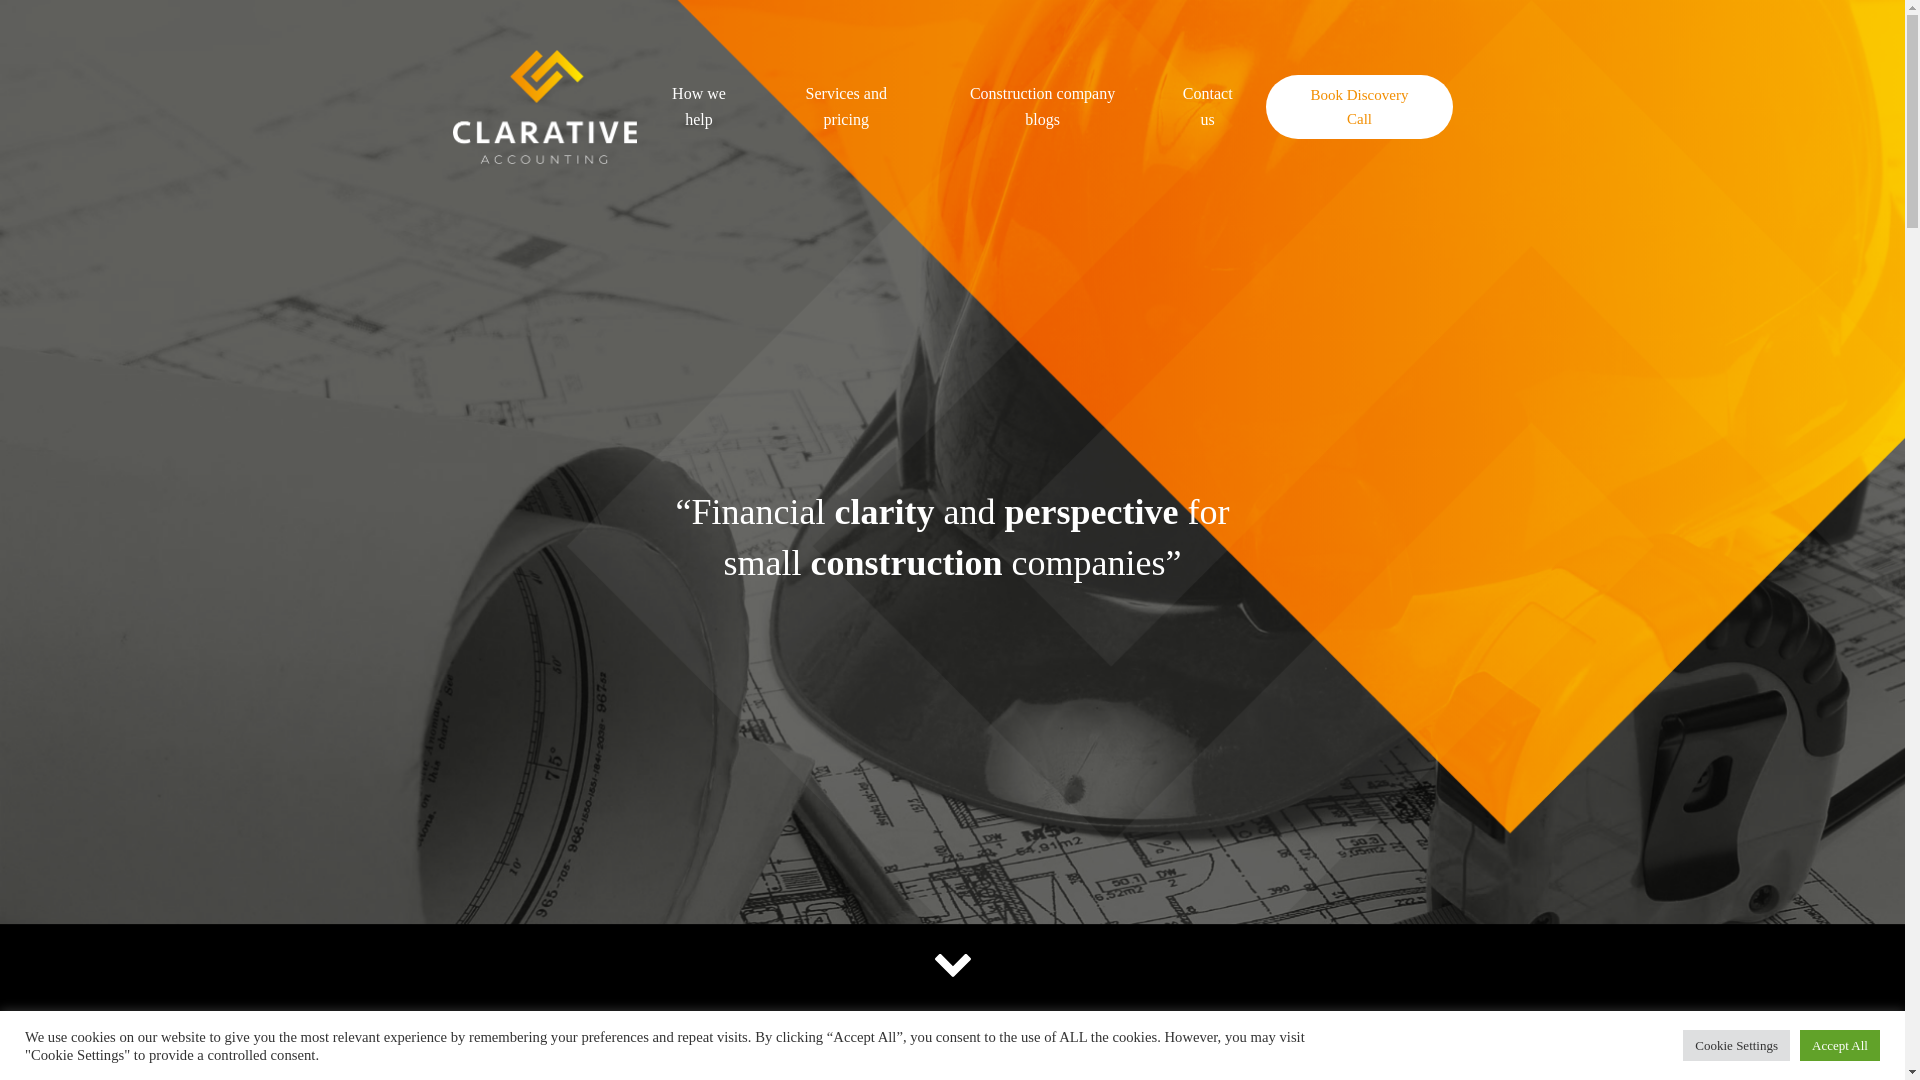  What do you see at coordinates (1358, 106) in the screenshot?
I see `Book Discovery Call` at bounding box center [1358, 106].